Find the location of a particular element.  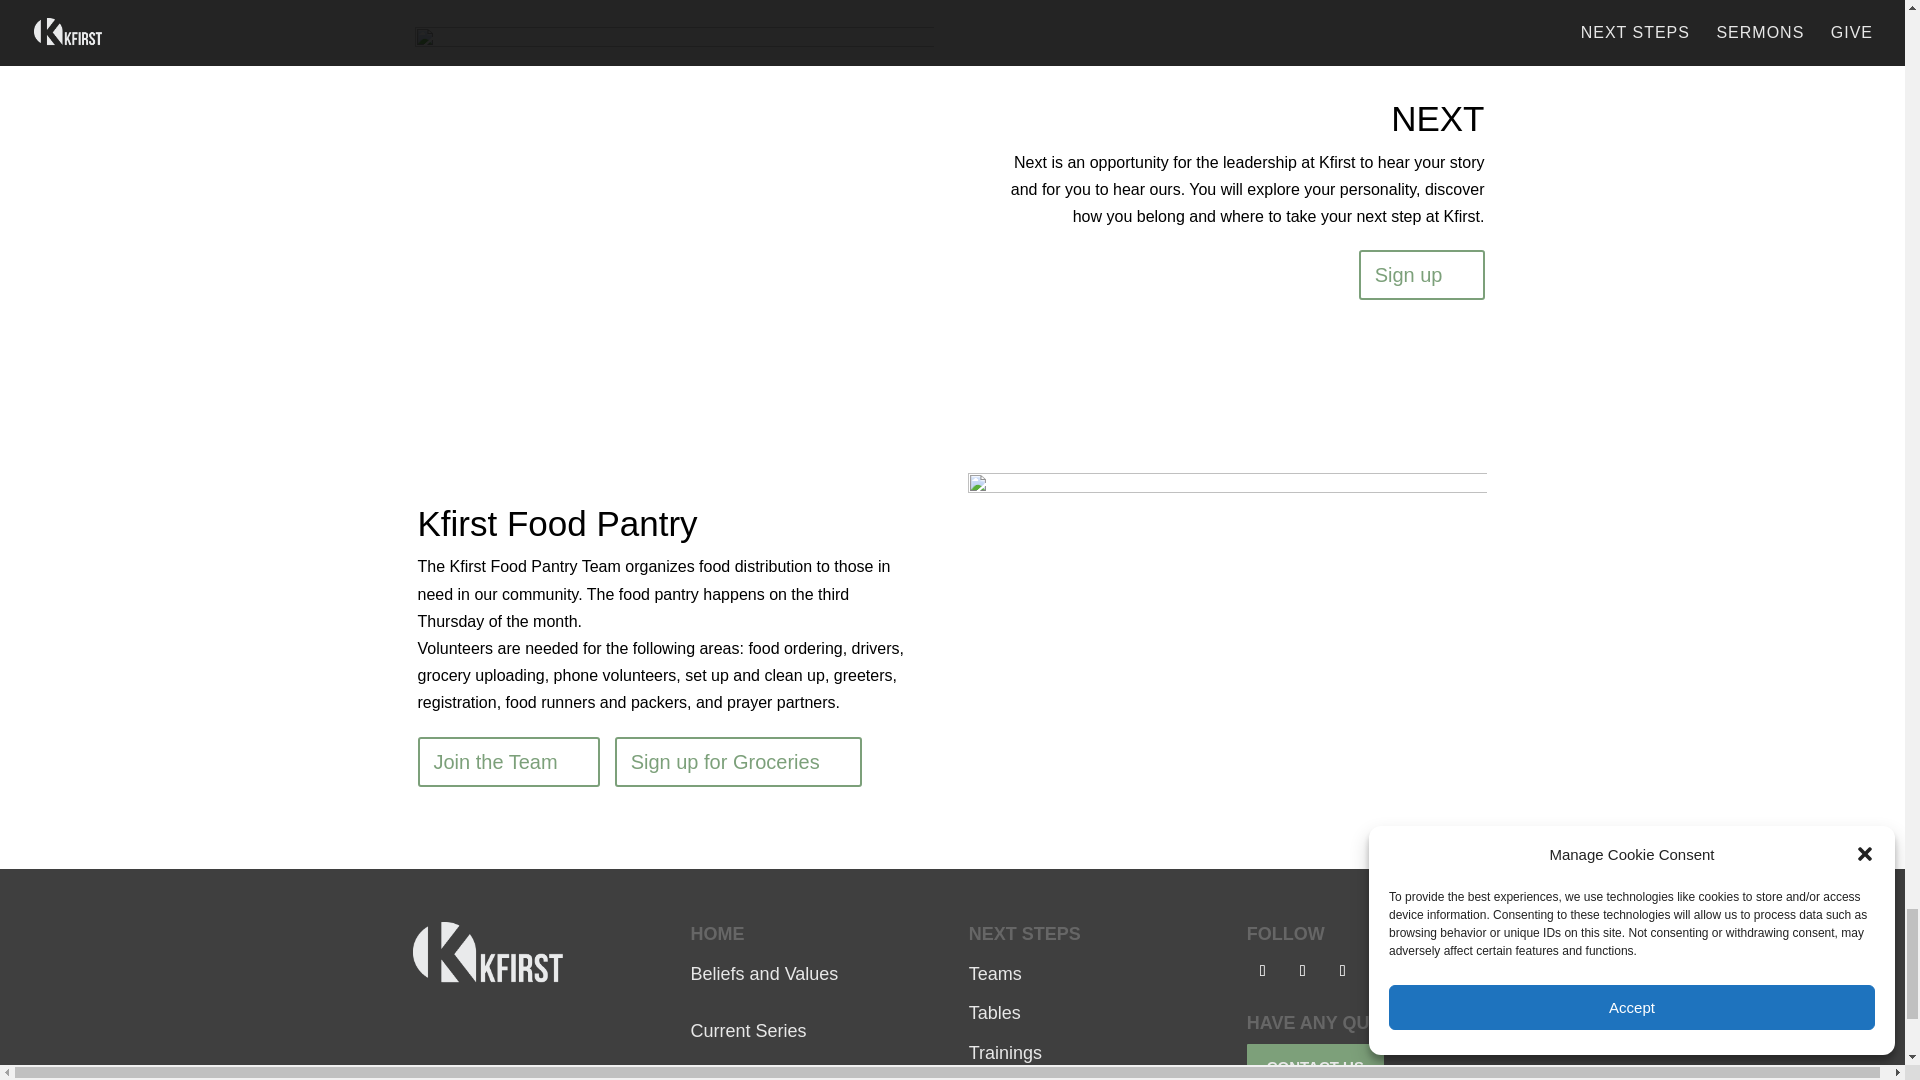

Beliefs and Values is located at coordinates (765, 974).